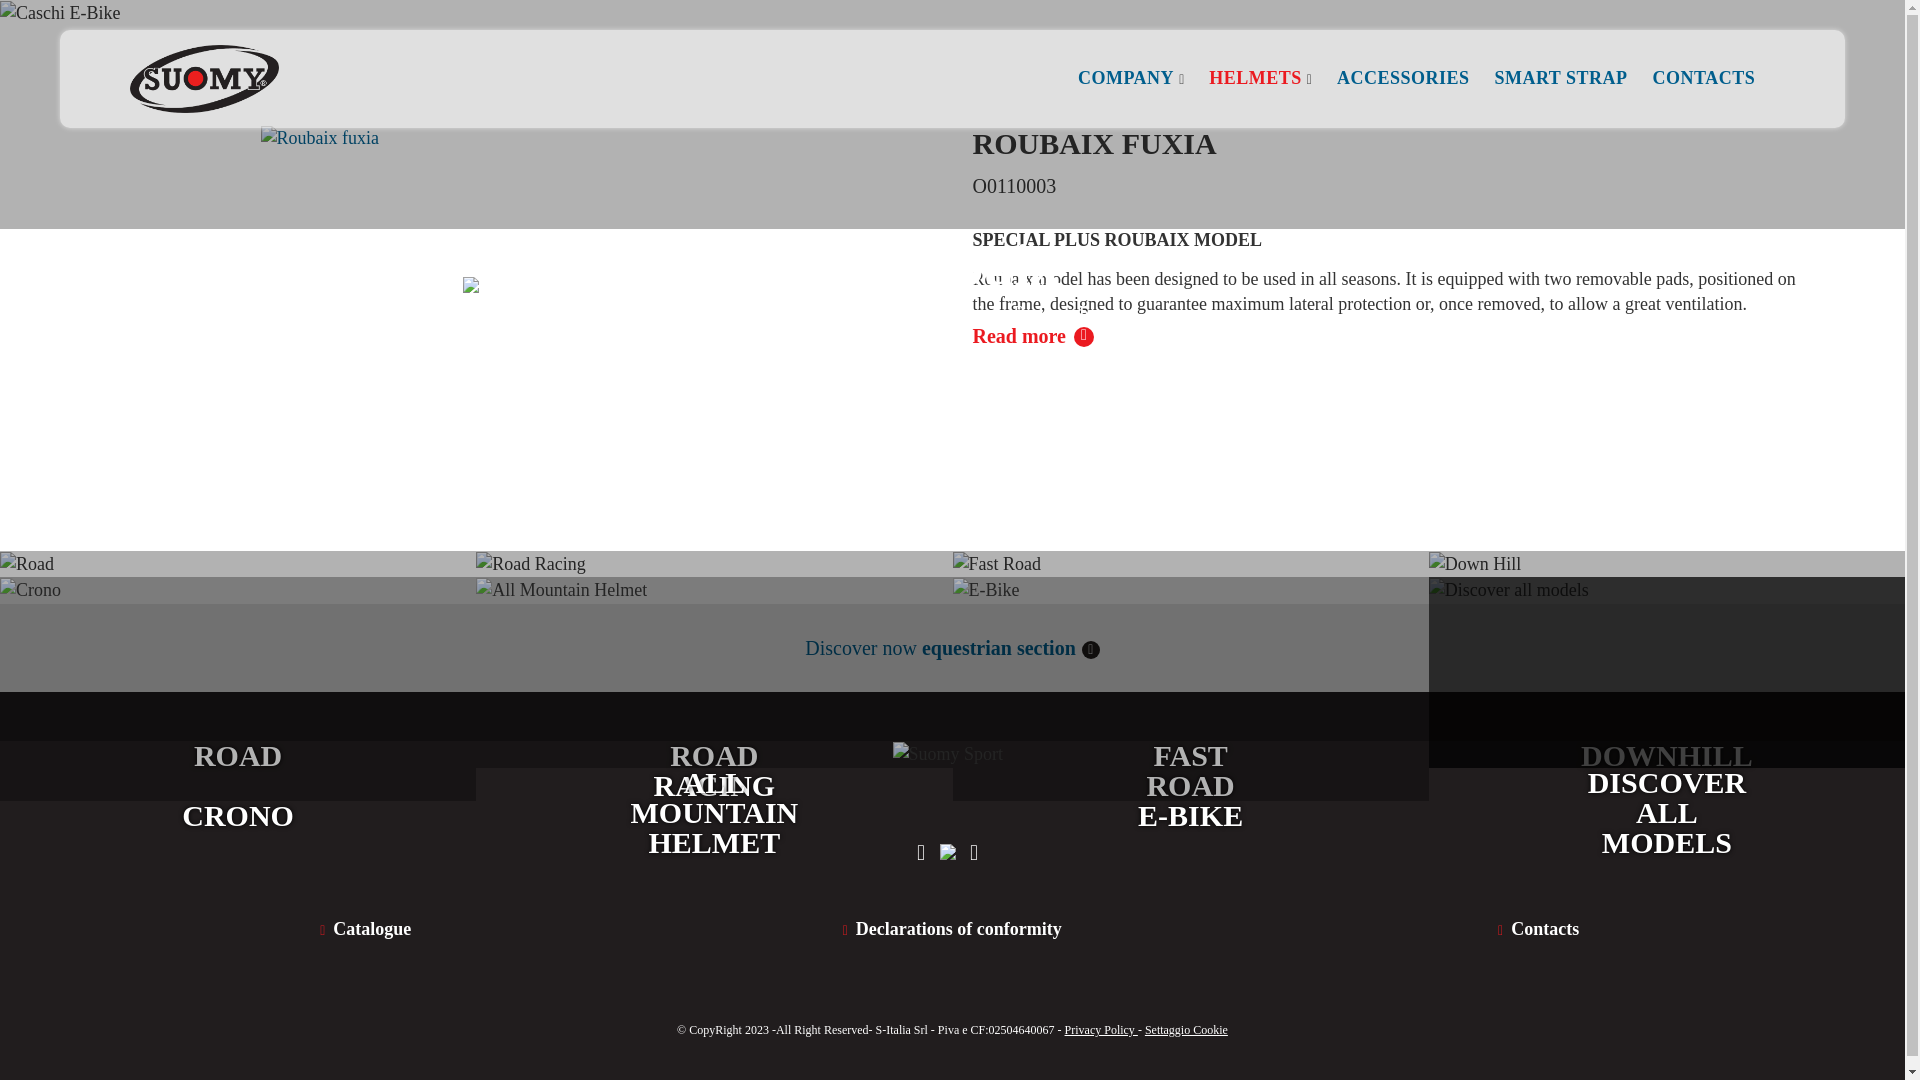 This screenshot has height=1080, width=1920. What do you see at coordinates (1704, 78) in the screenshot?
I see `CONTACTS` at bounding box center [1704, 78].